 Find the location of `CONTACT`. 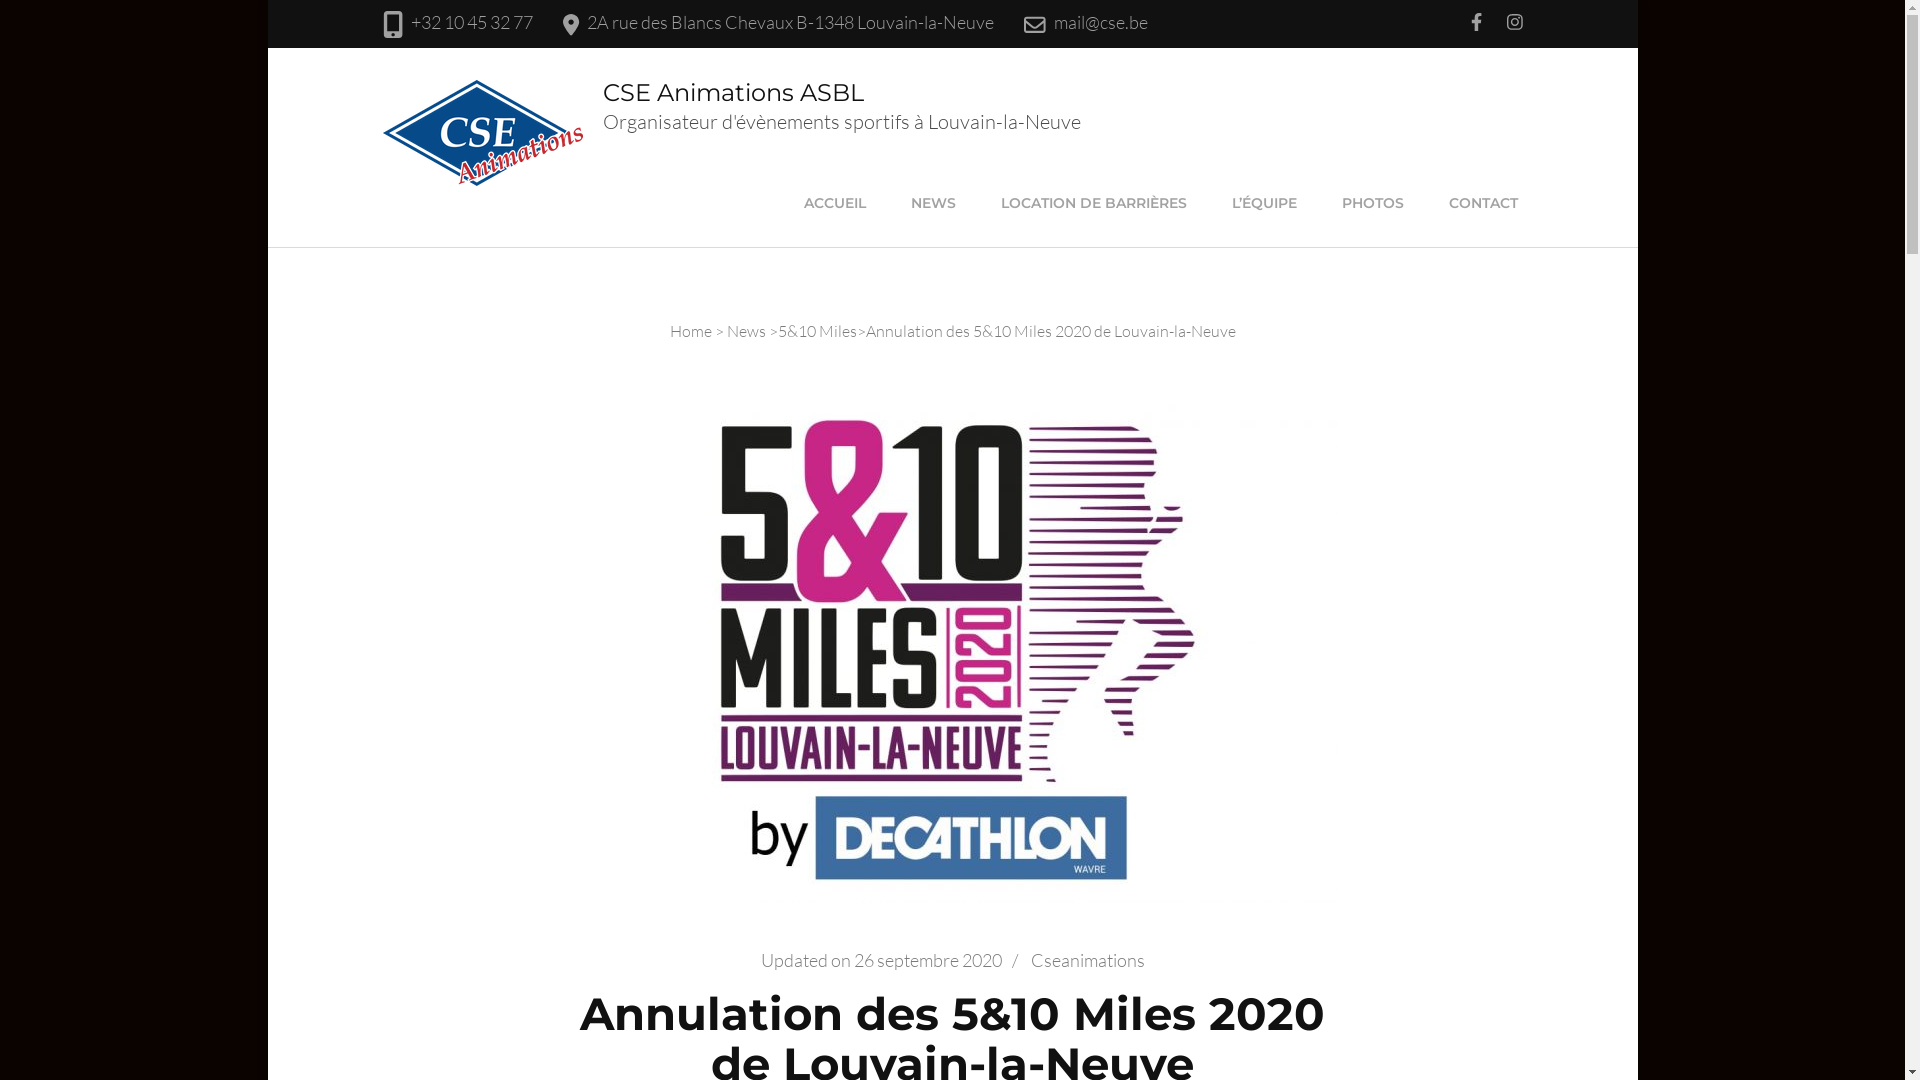

CONTACT is located at coordinates (1484, 203).